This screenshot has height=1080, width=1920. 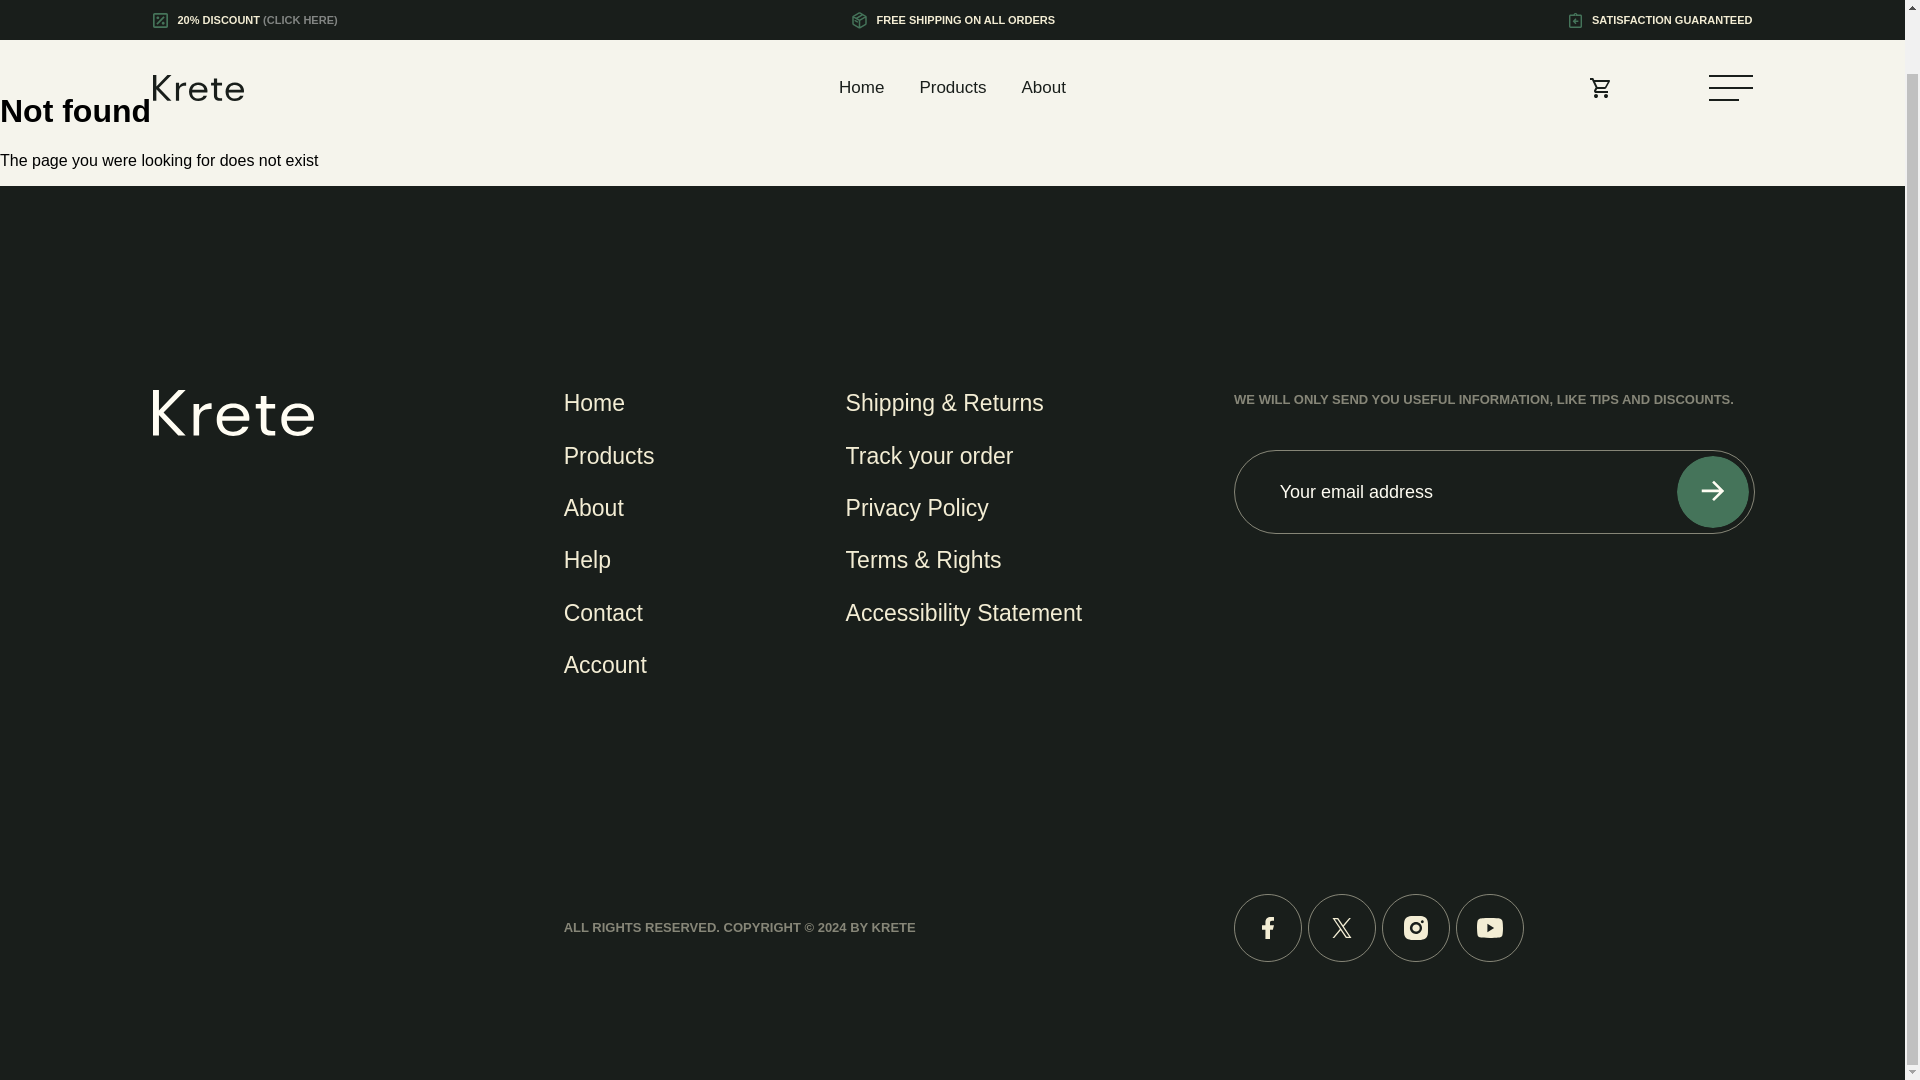 I want to click on Privacy Policy, so click(x=917, y=507).